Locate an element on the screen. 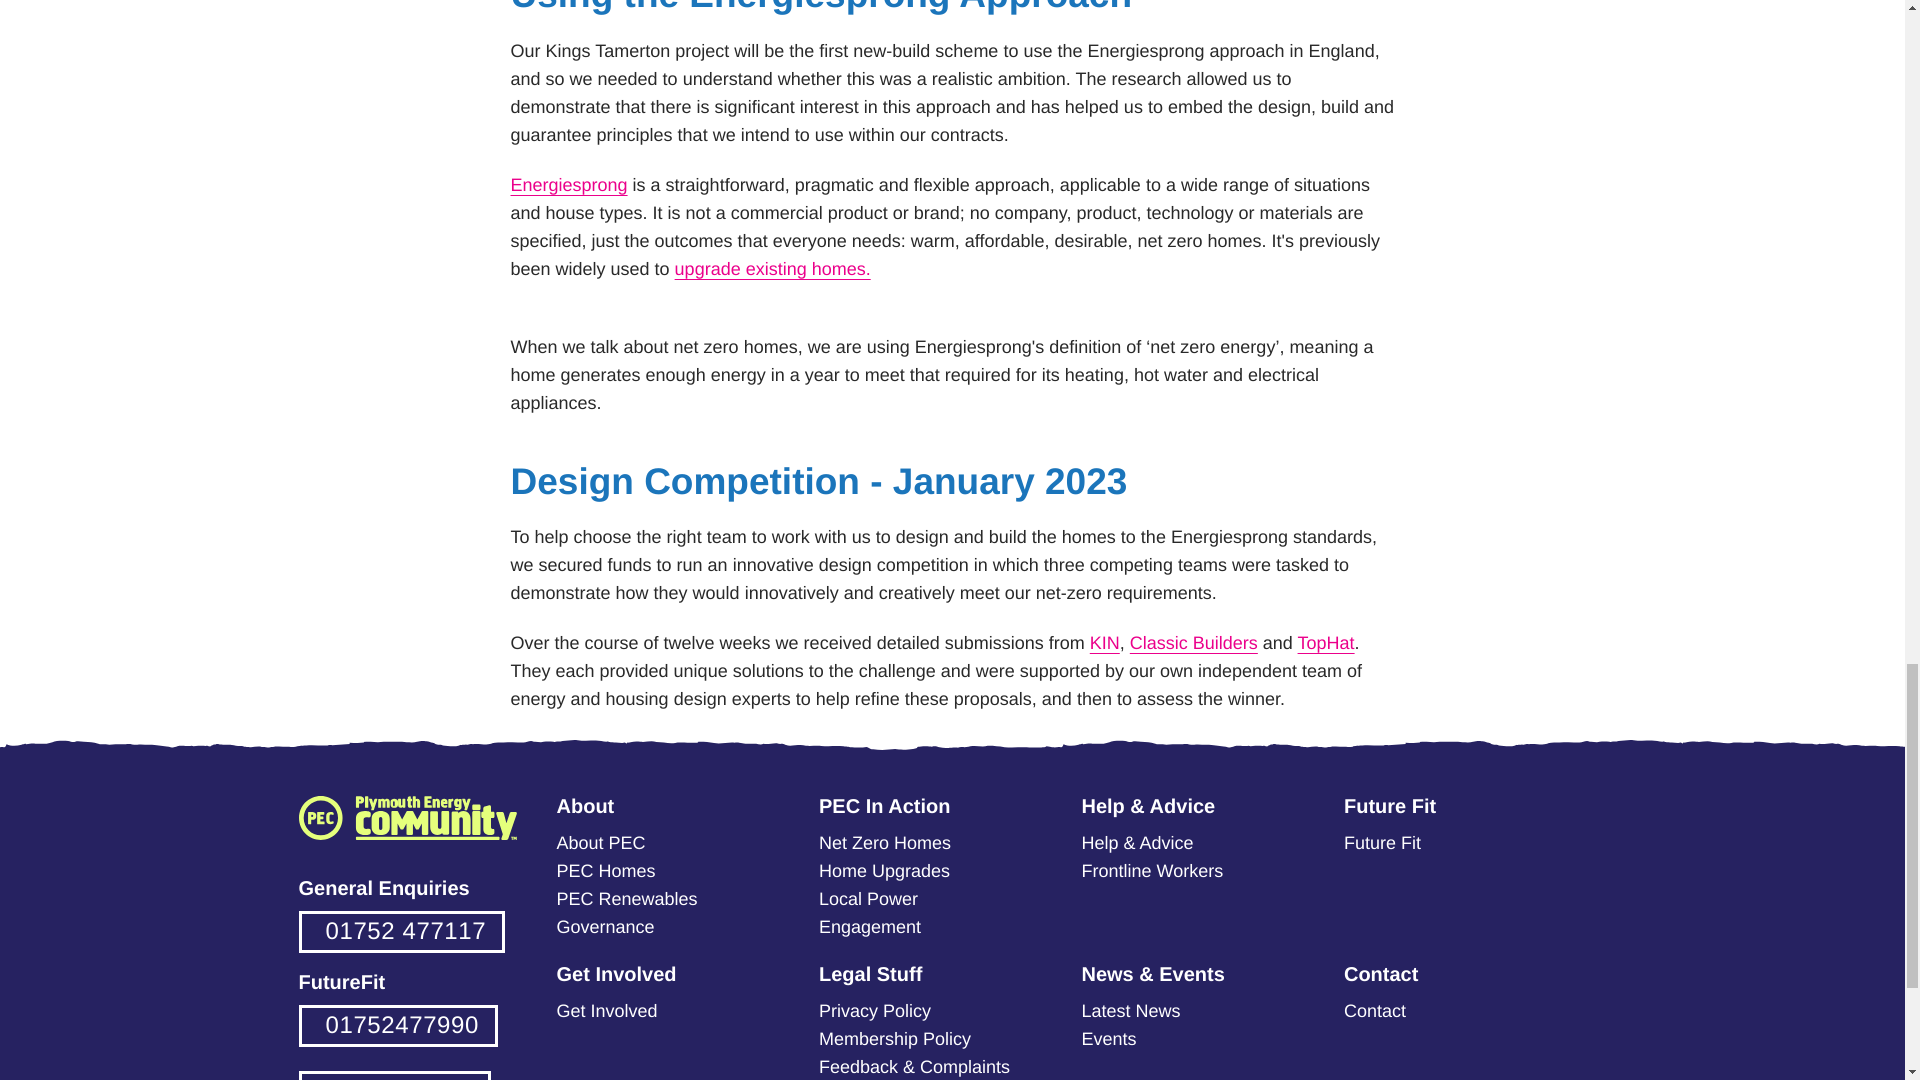  PEC Homes is located at coordinates (605, 870).